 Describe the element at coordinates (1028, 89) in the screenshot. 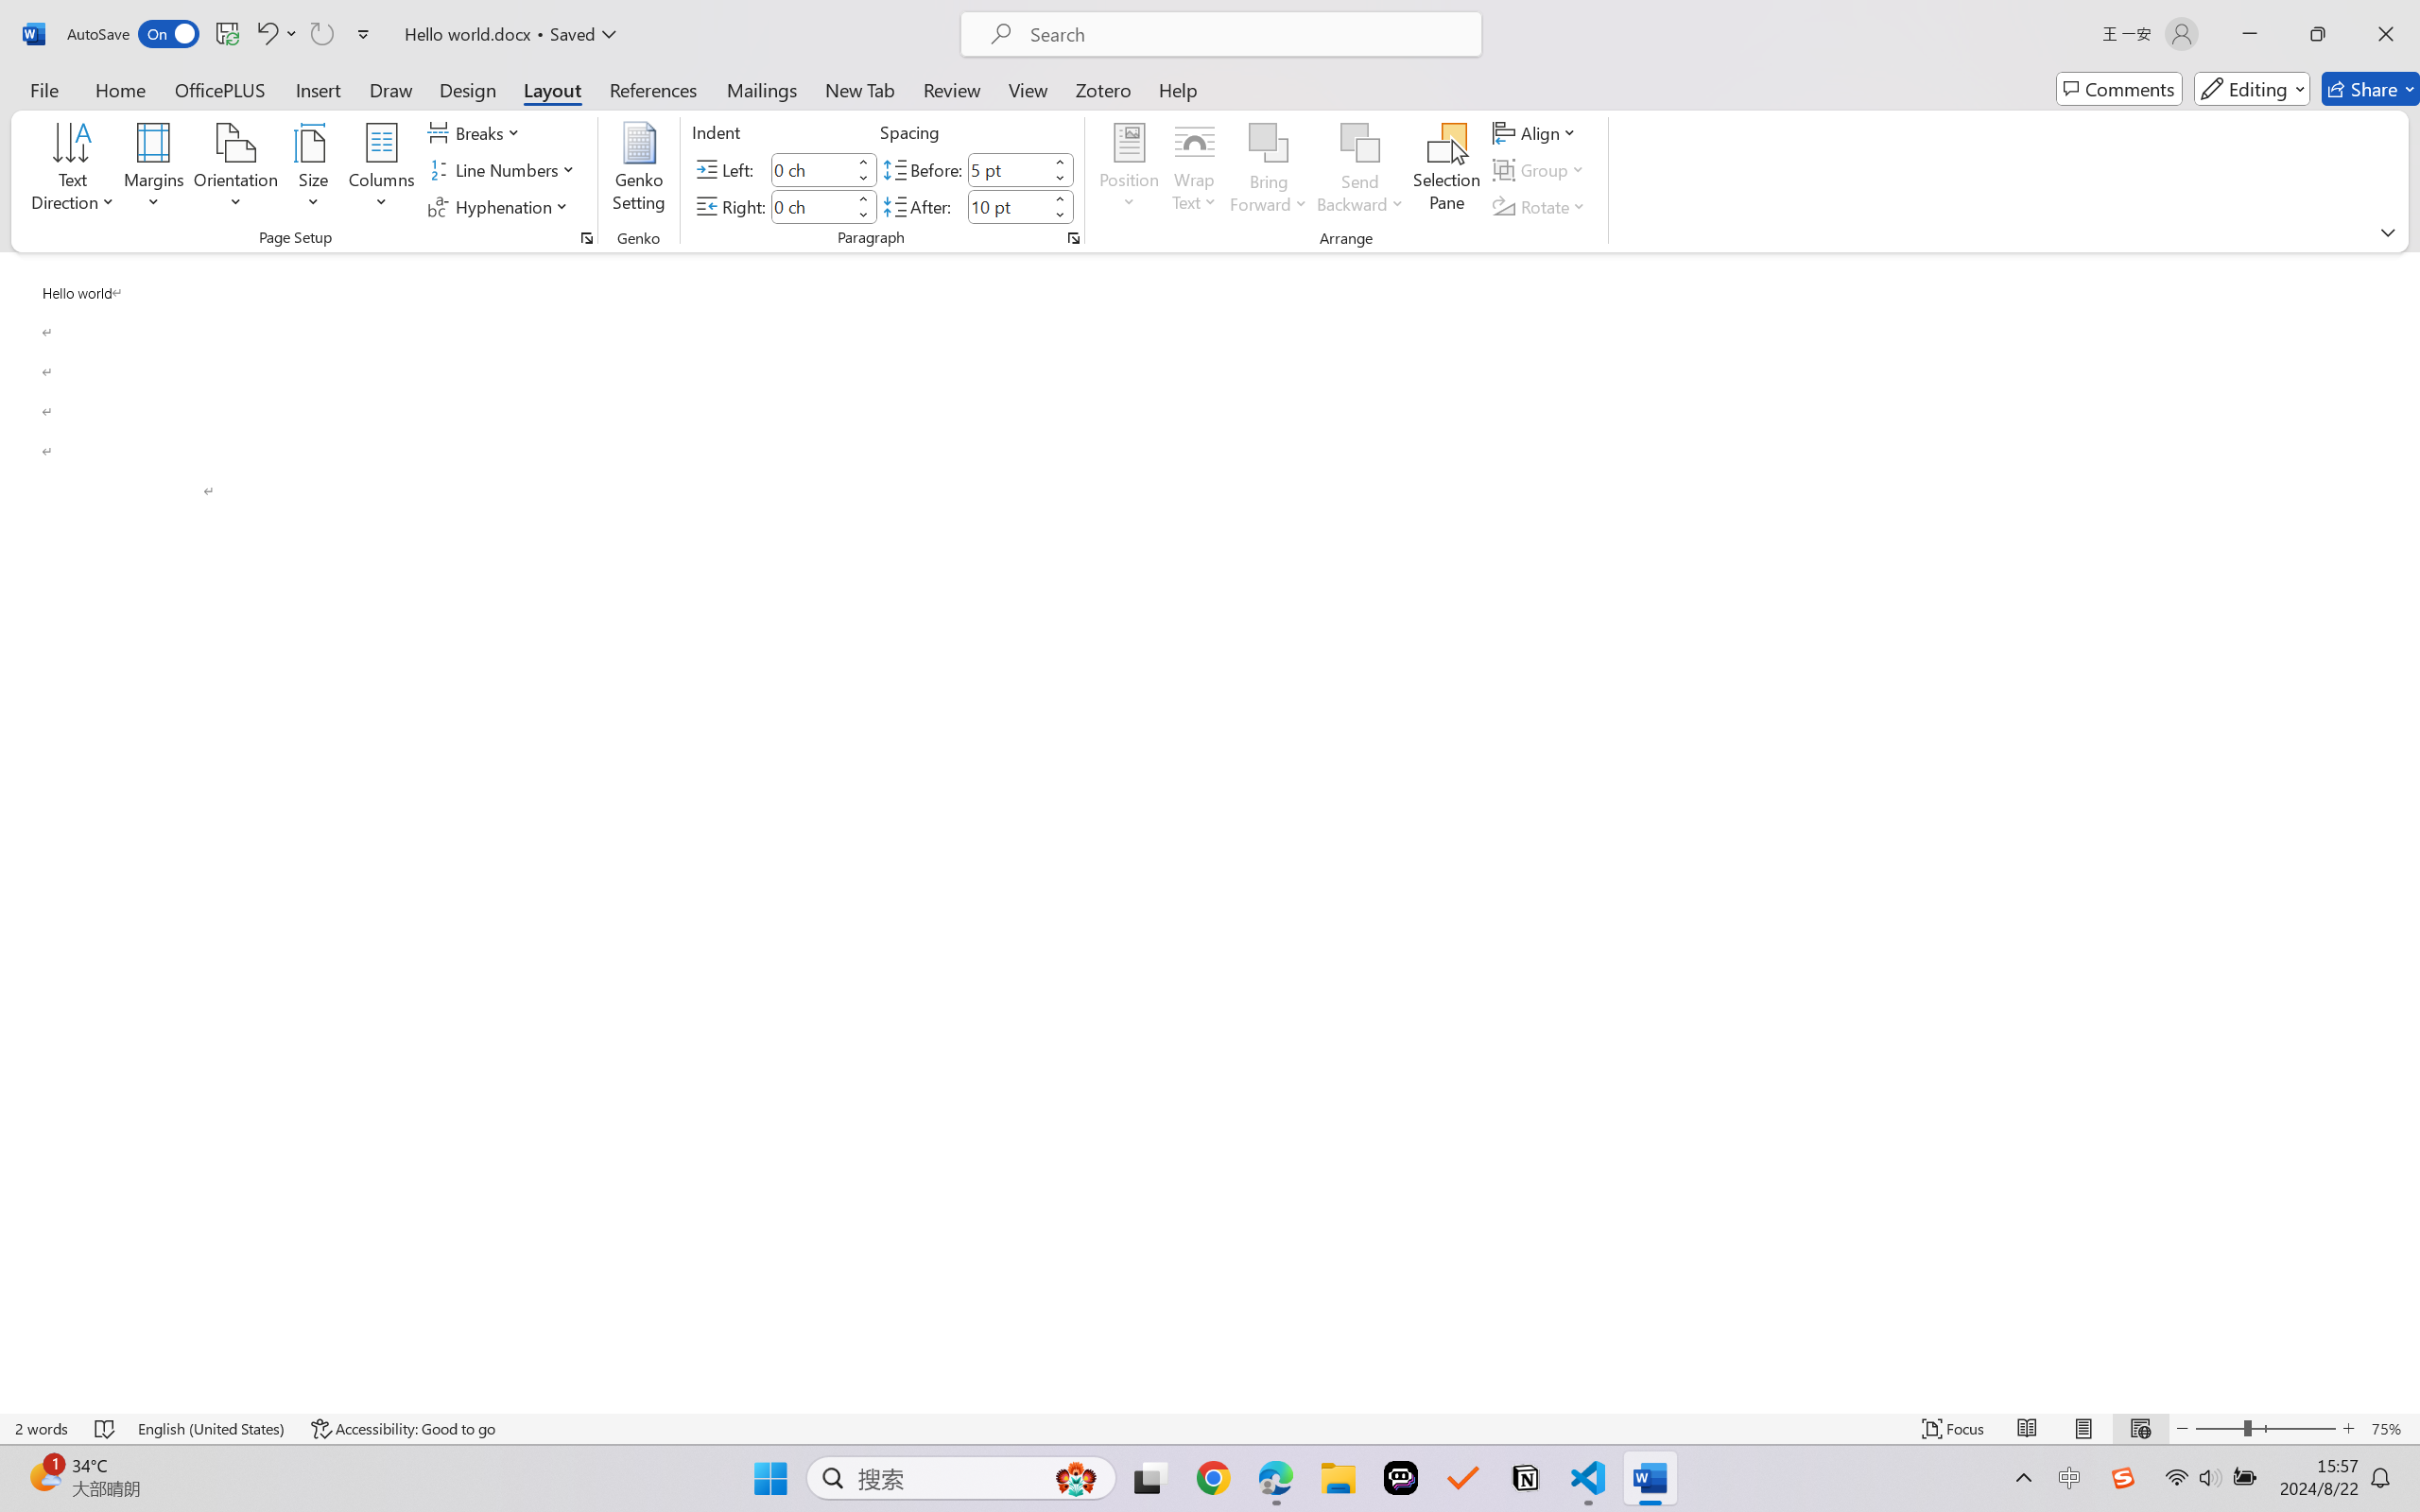

I see `View` at that location.